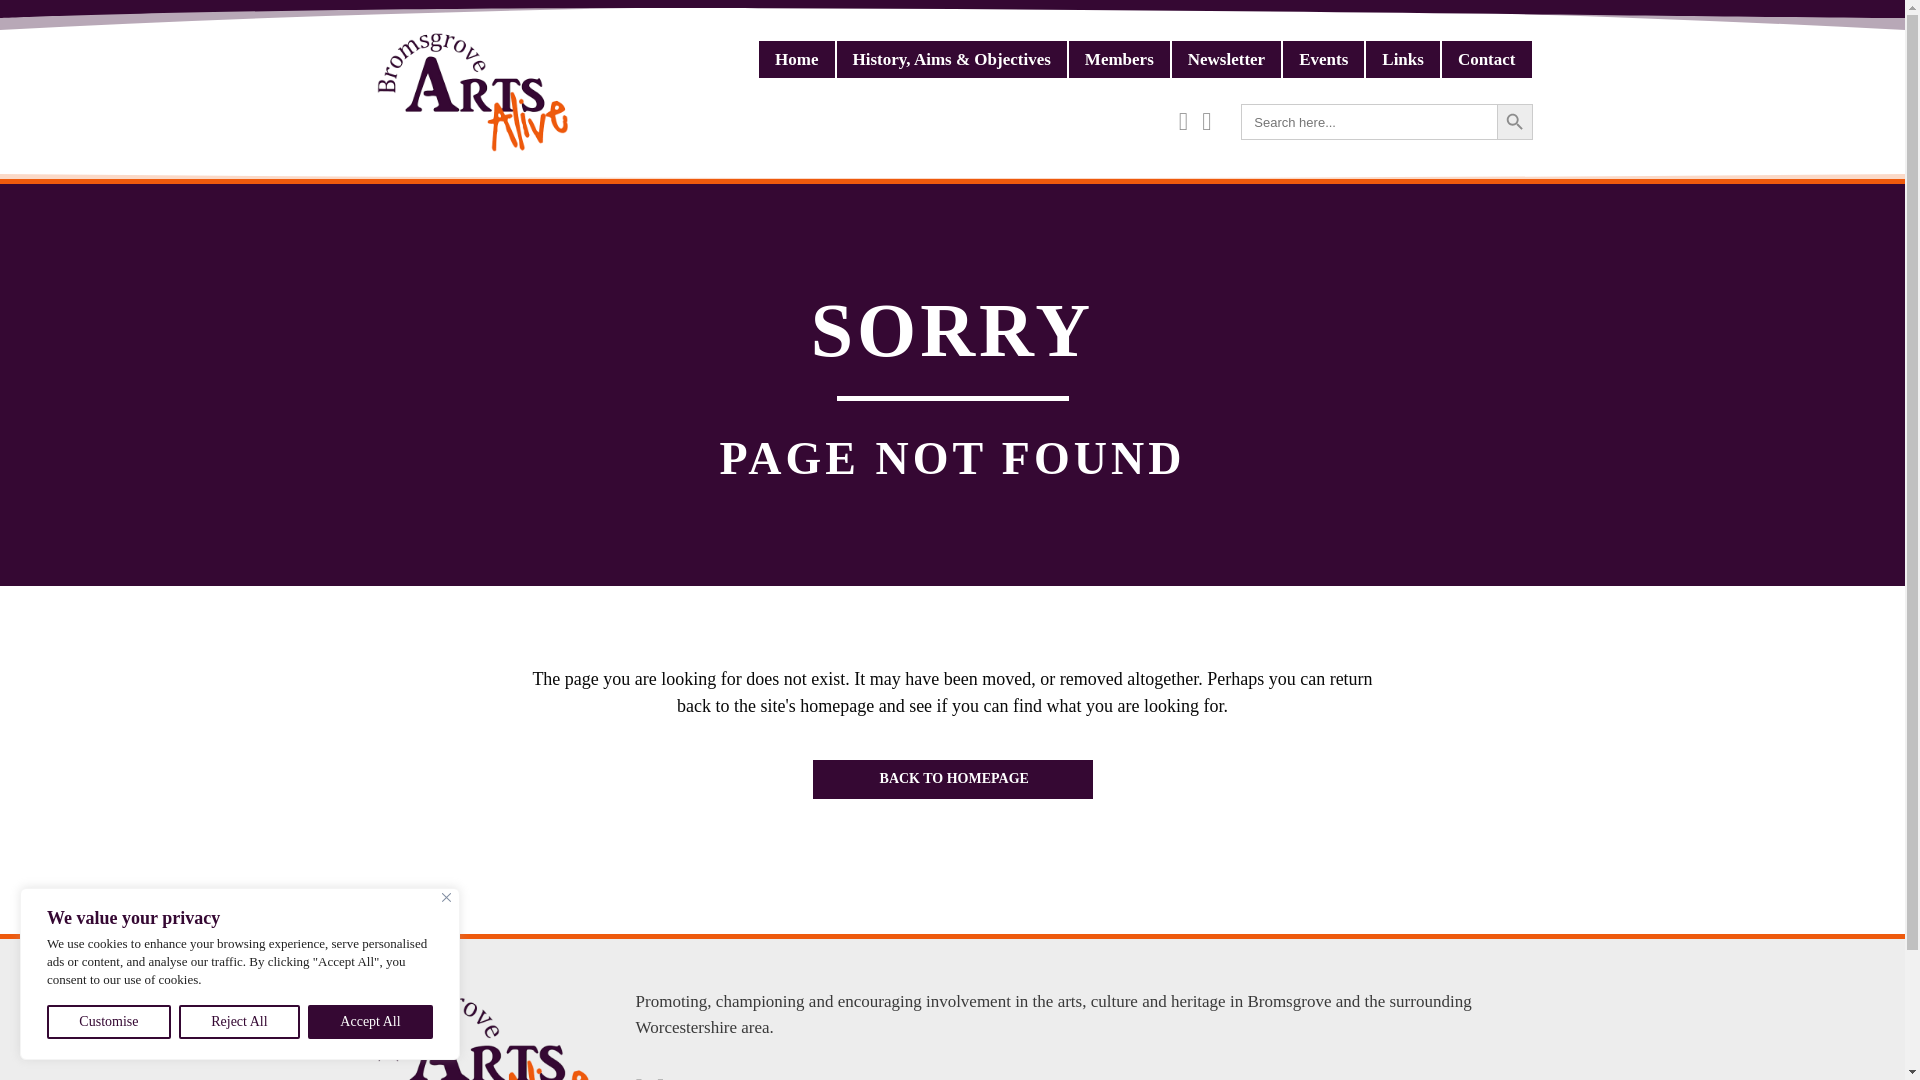 The image size is (1920, 1080). What do you see at coordinates (484, 1034) in the screenshot?
I see `bromsgrove-Arts-Alive-logo-cropped` at bounding box center [484, 1034].